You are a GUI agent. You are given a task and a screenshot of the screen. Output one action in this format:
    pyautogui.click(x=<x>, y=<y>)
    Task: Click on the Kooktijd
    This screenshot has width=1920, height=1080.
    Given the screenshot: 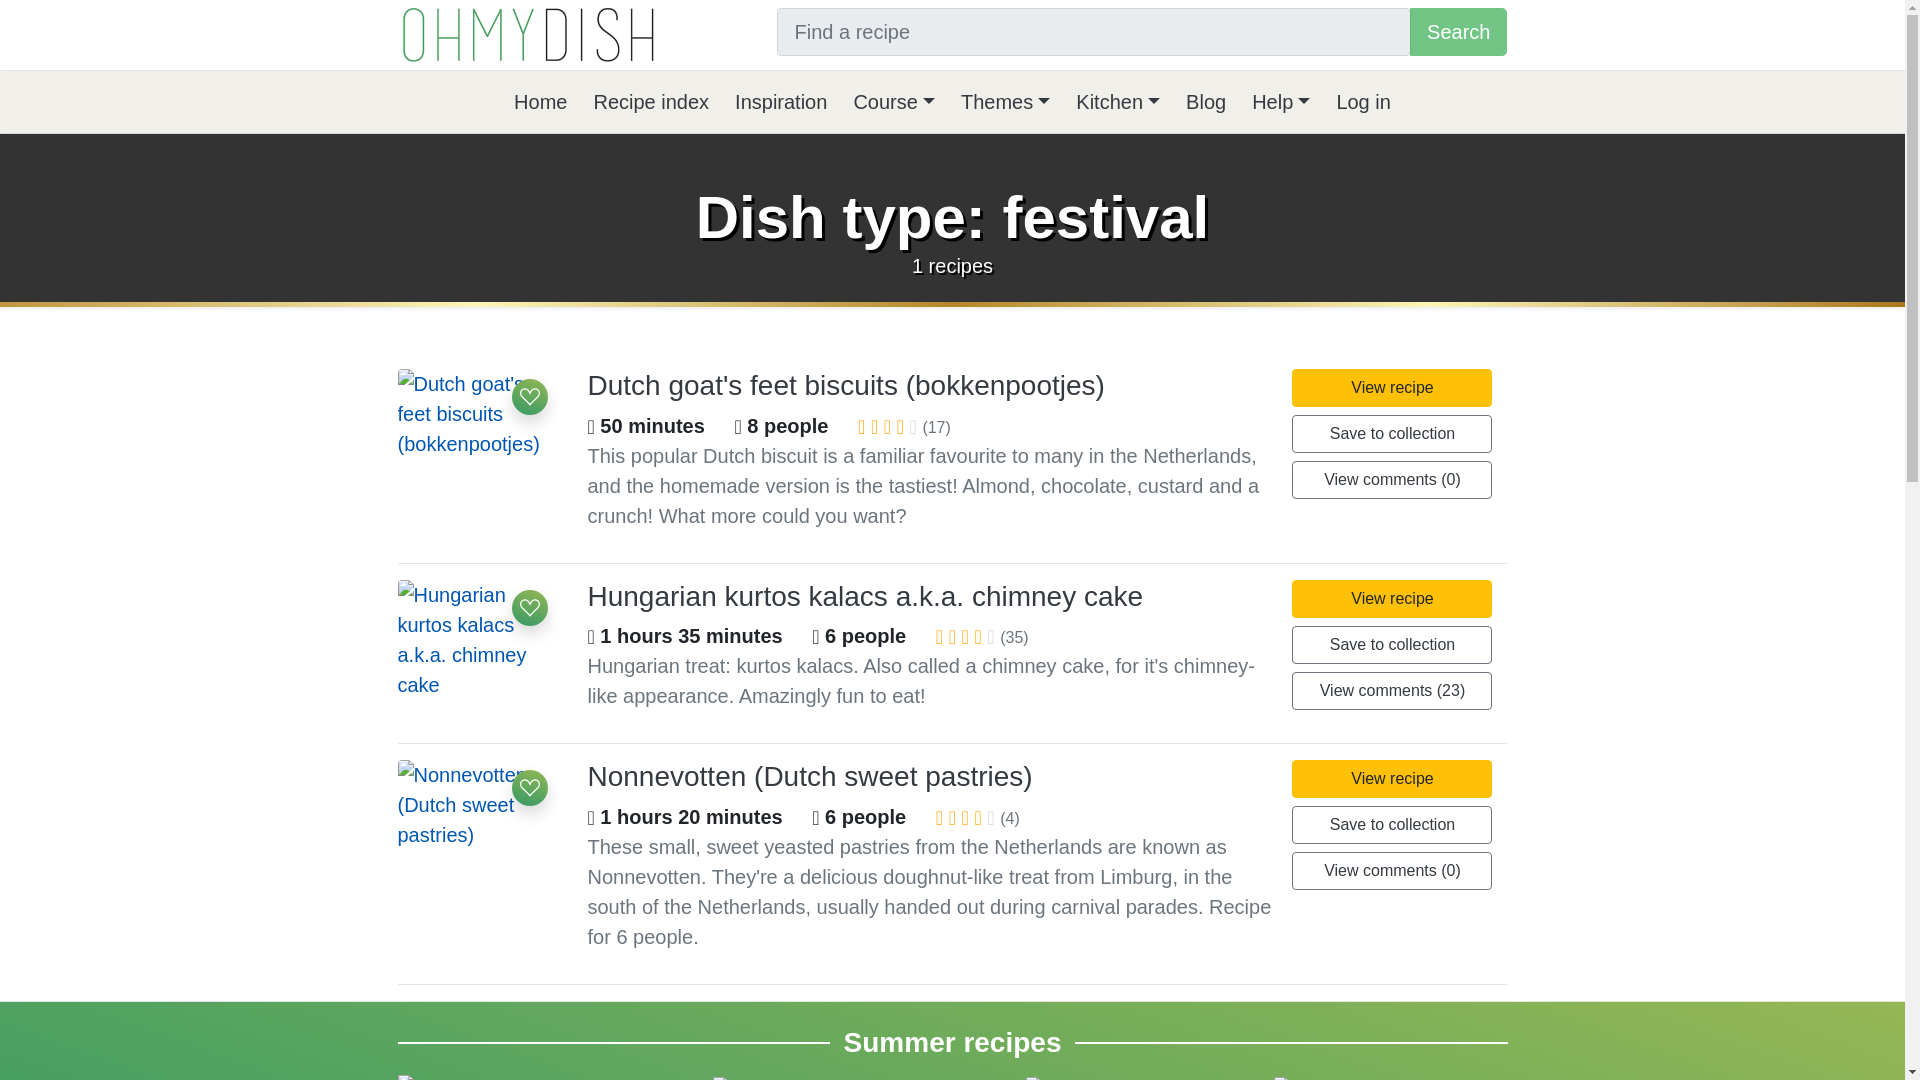 What is the action you would take?
    pyautogui.click(x=591, y=818)
    